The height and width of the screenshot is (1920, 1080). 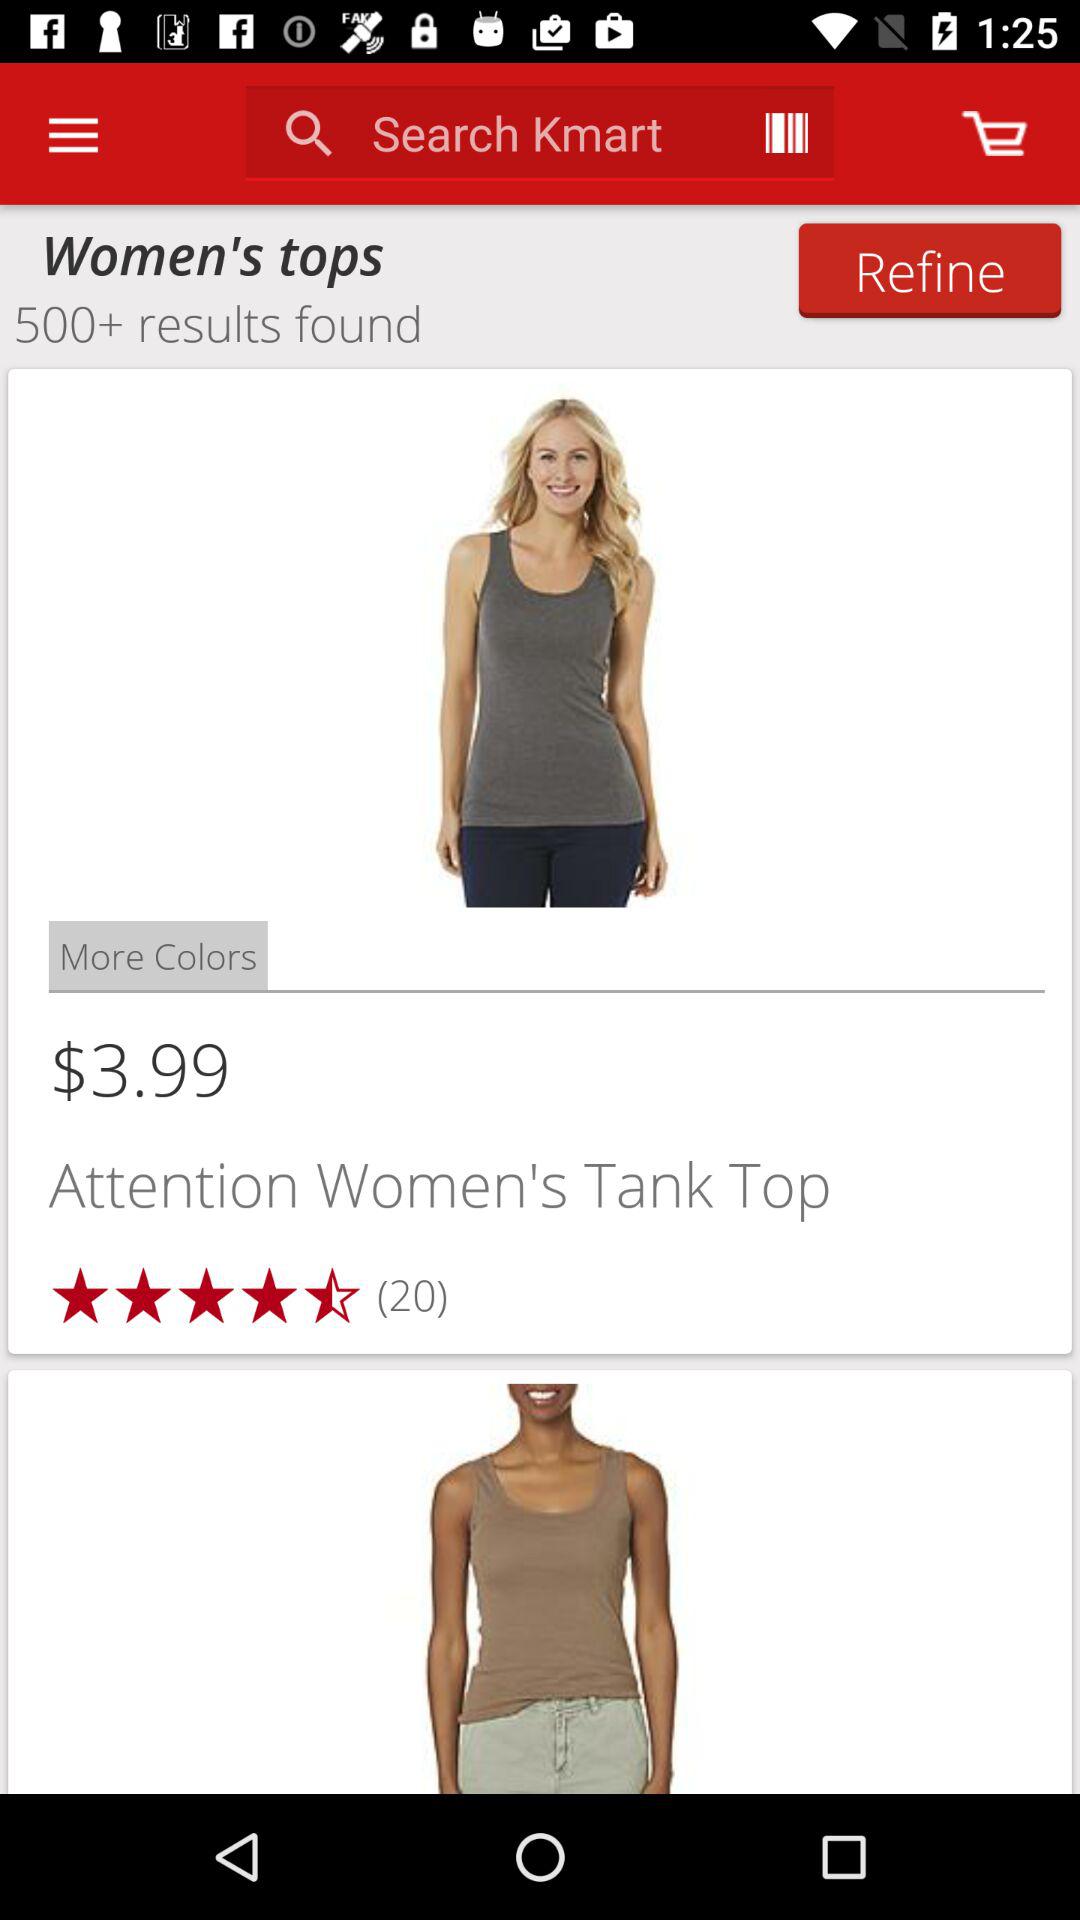 What do you see at coordinates (930, 270) in the screenshot?
I see `scroll until refine icon` at bounding box center [930, 270].